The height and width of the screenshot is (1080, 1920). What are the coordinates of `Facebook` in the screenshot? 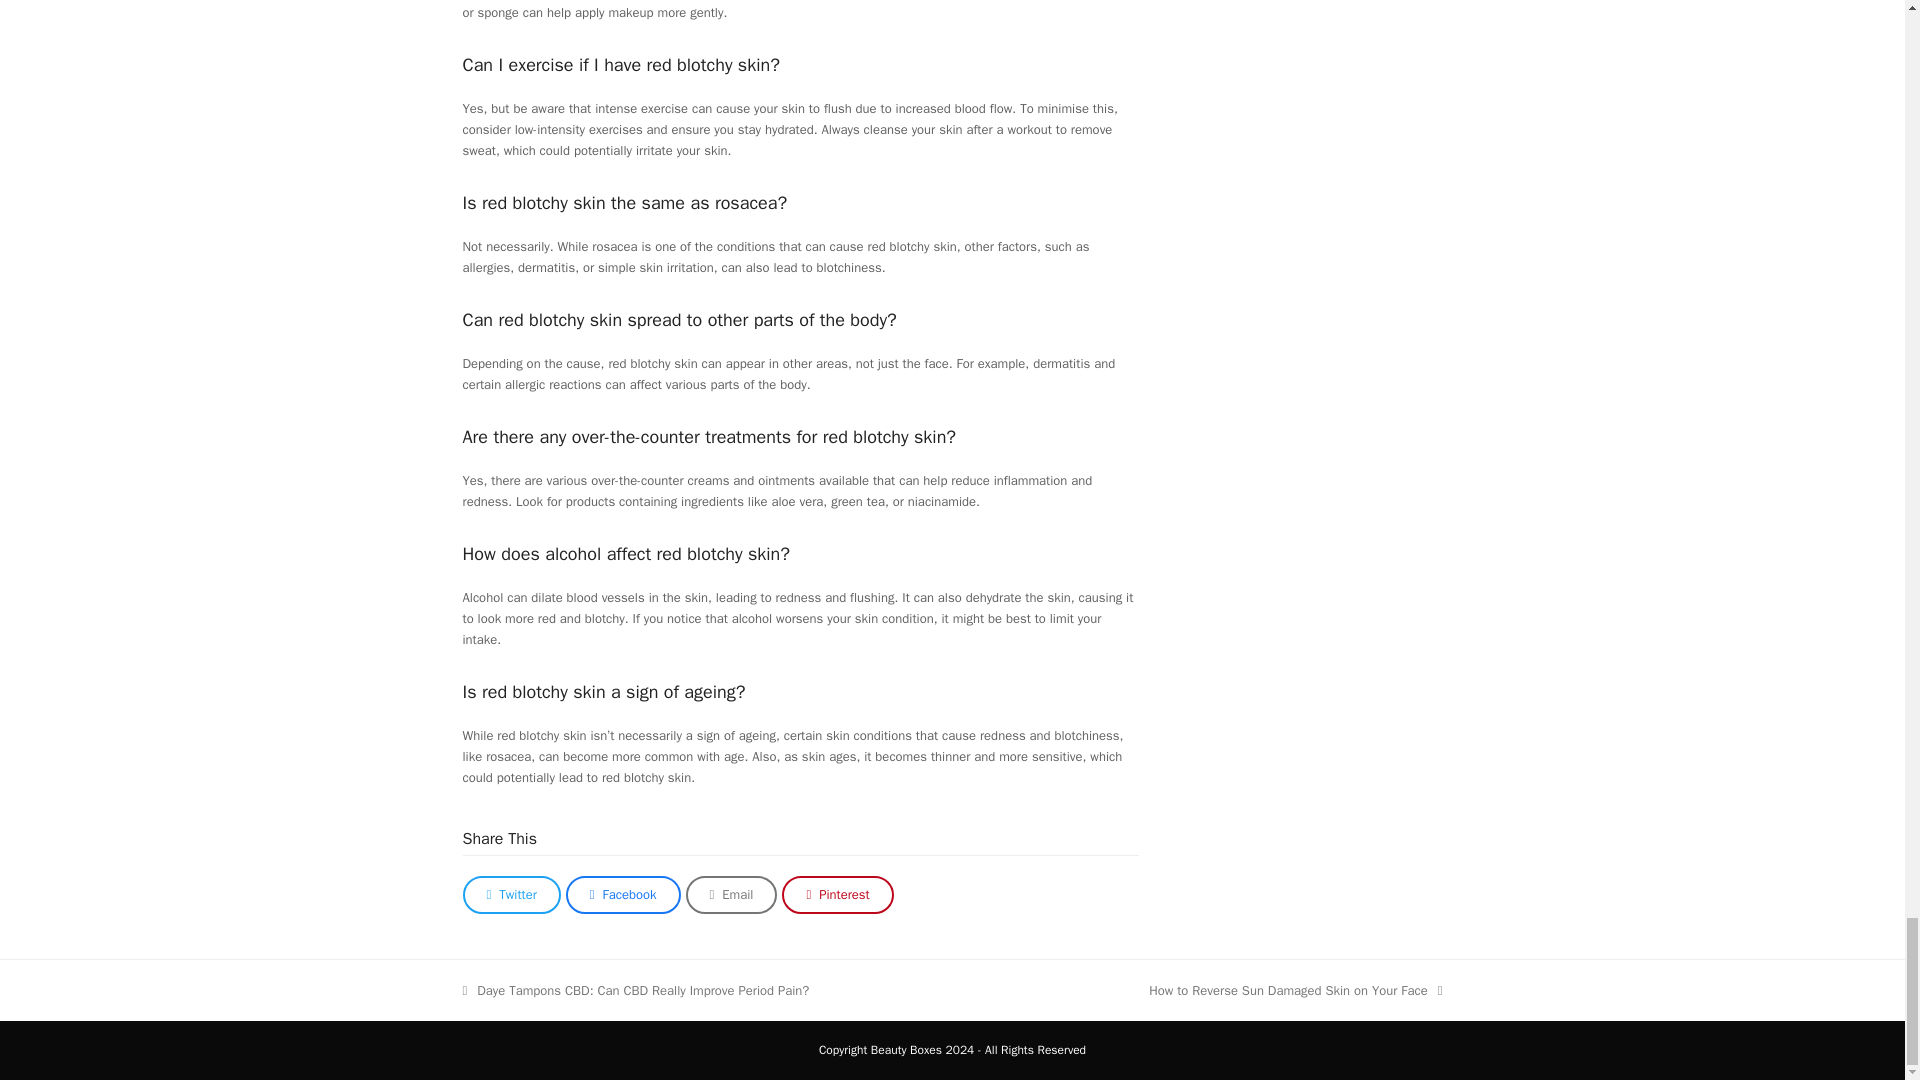 It's located at (1294, 990).